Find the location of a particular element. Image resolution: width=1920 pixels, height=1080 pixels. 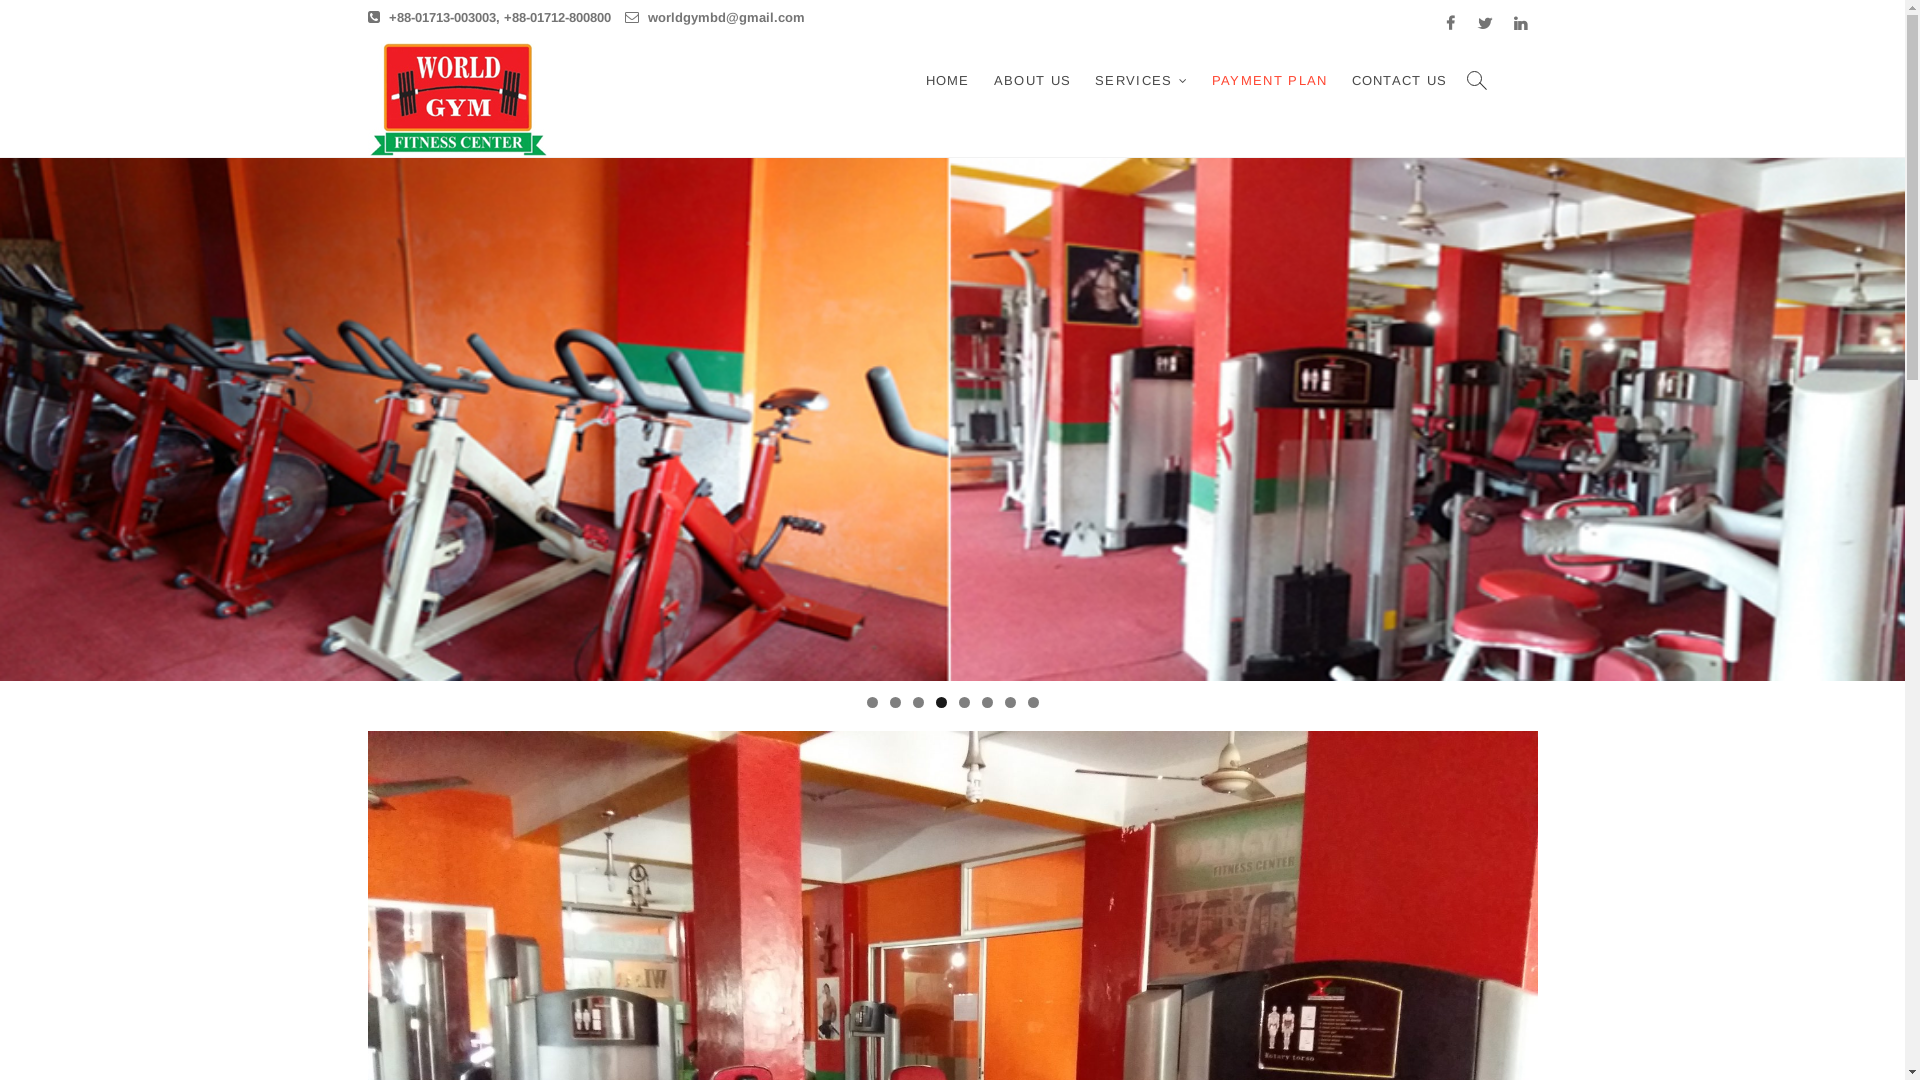

facebook is located at coordinates (1450, 24).